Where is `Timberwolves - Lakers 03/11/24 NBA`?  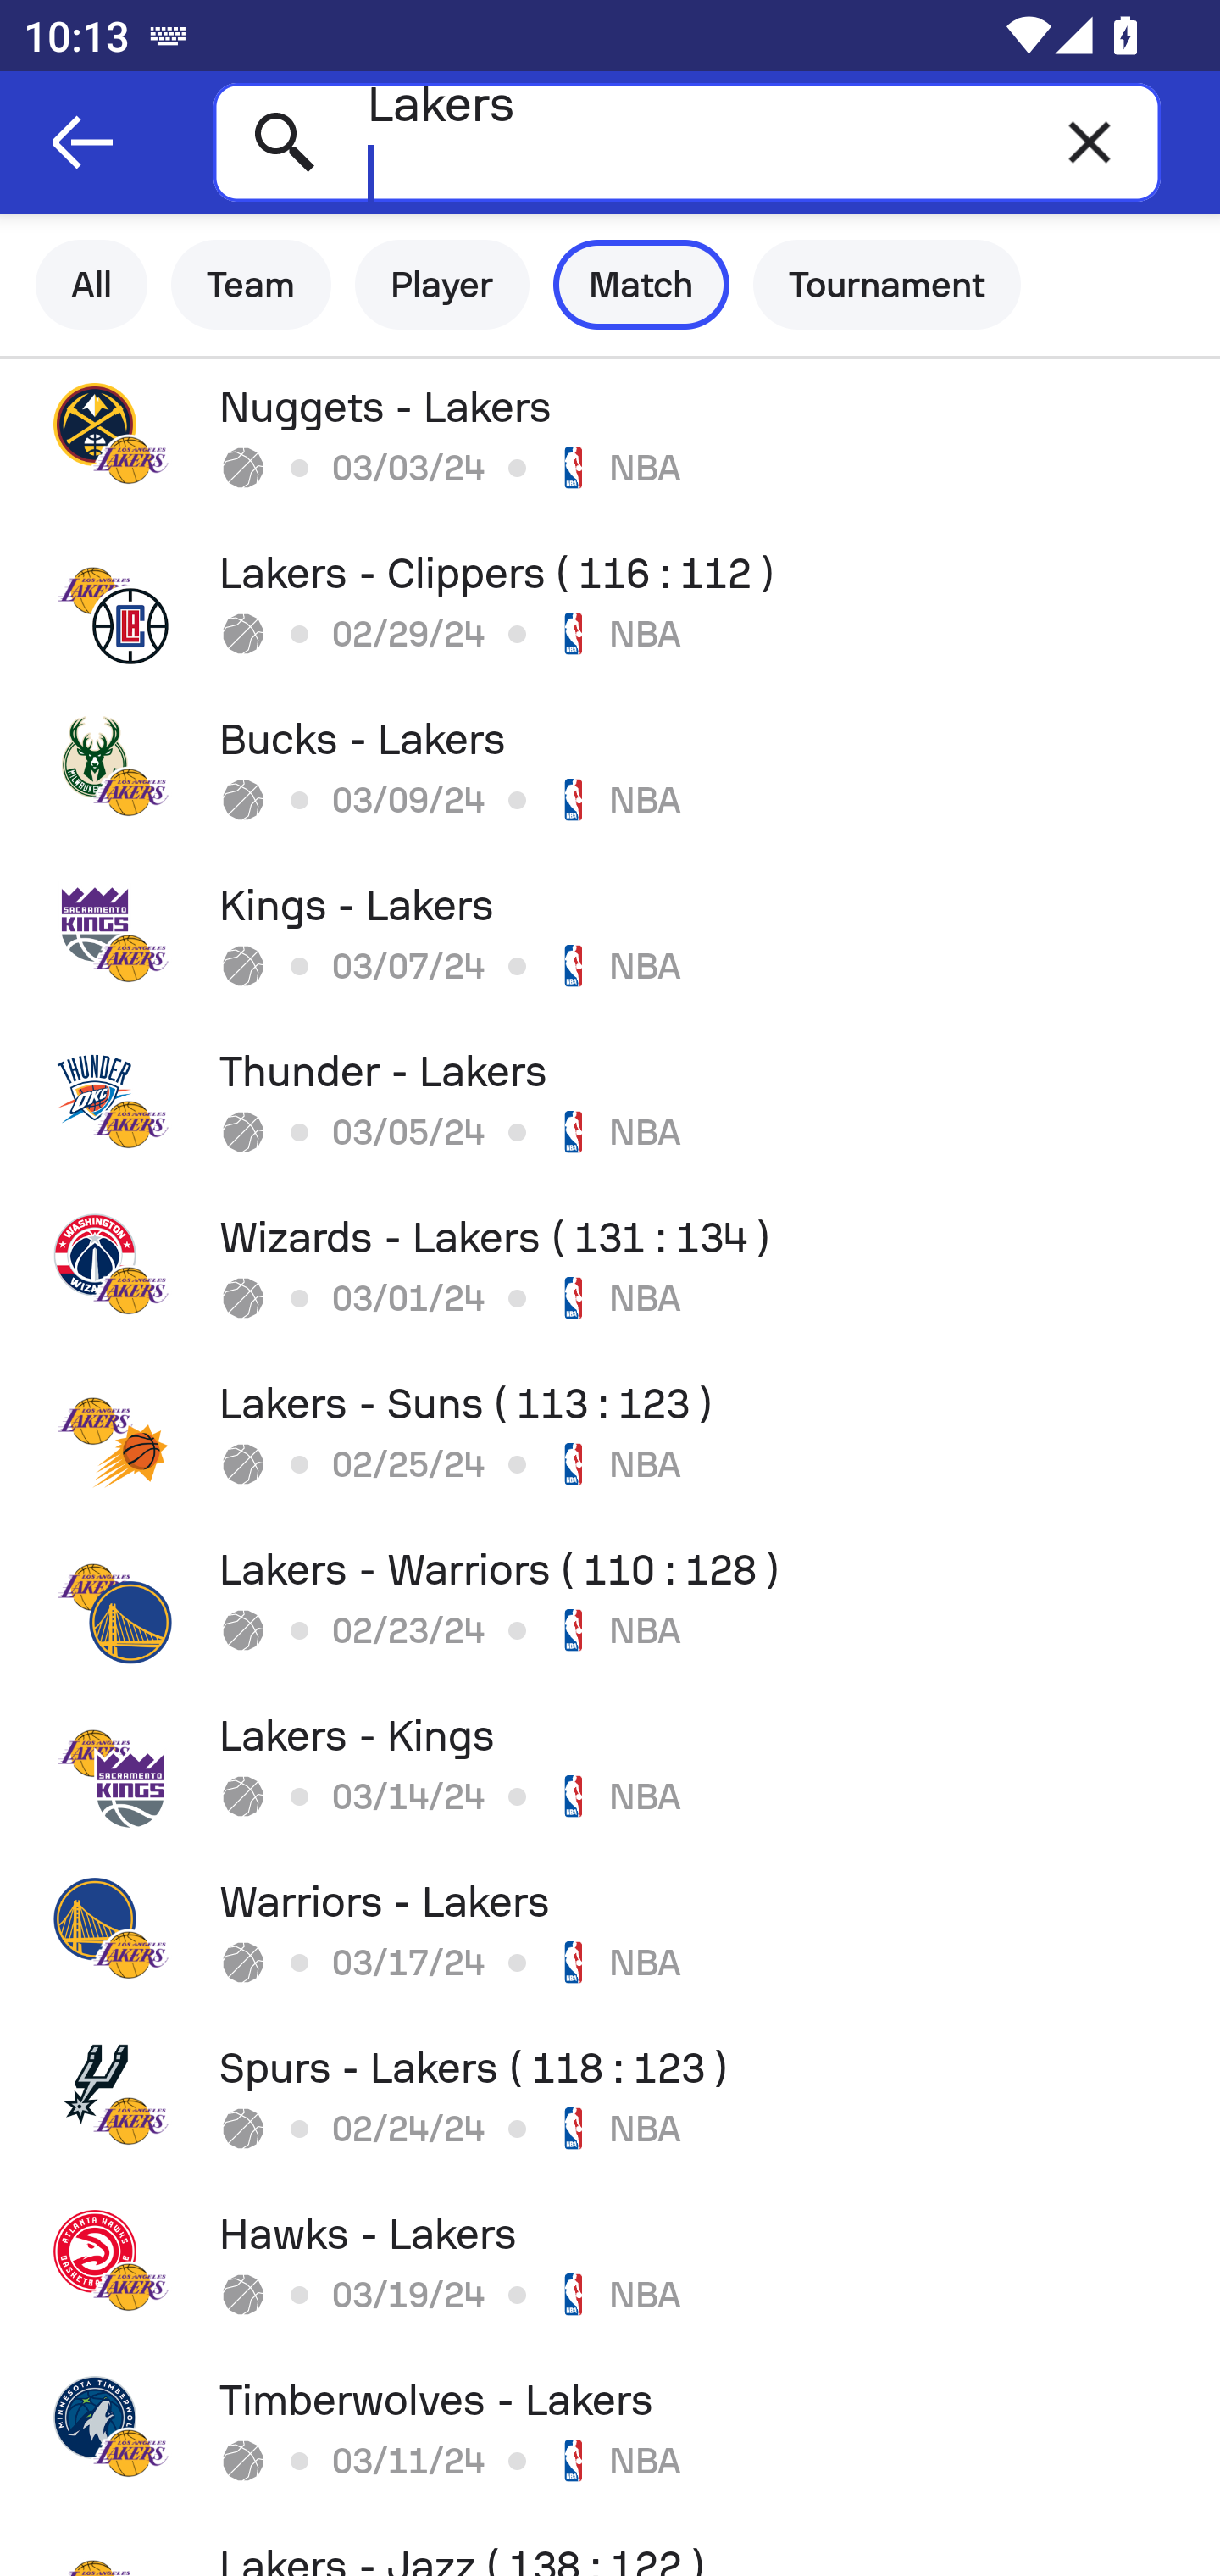
Timberwolves - Lakers 03/11/24 NBA is located at coordinates (610, 2435).